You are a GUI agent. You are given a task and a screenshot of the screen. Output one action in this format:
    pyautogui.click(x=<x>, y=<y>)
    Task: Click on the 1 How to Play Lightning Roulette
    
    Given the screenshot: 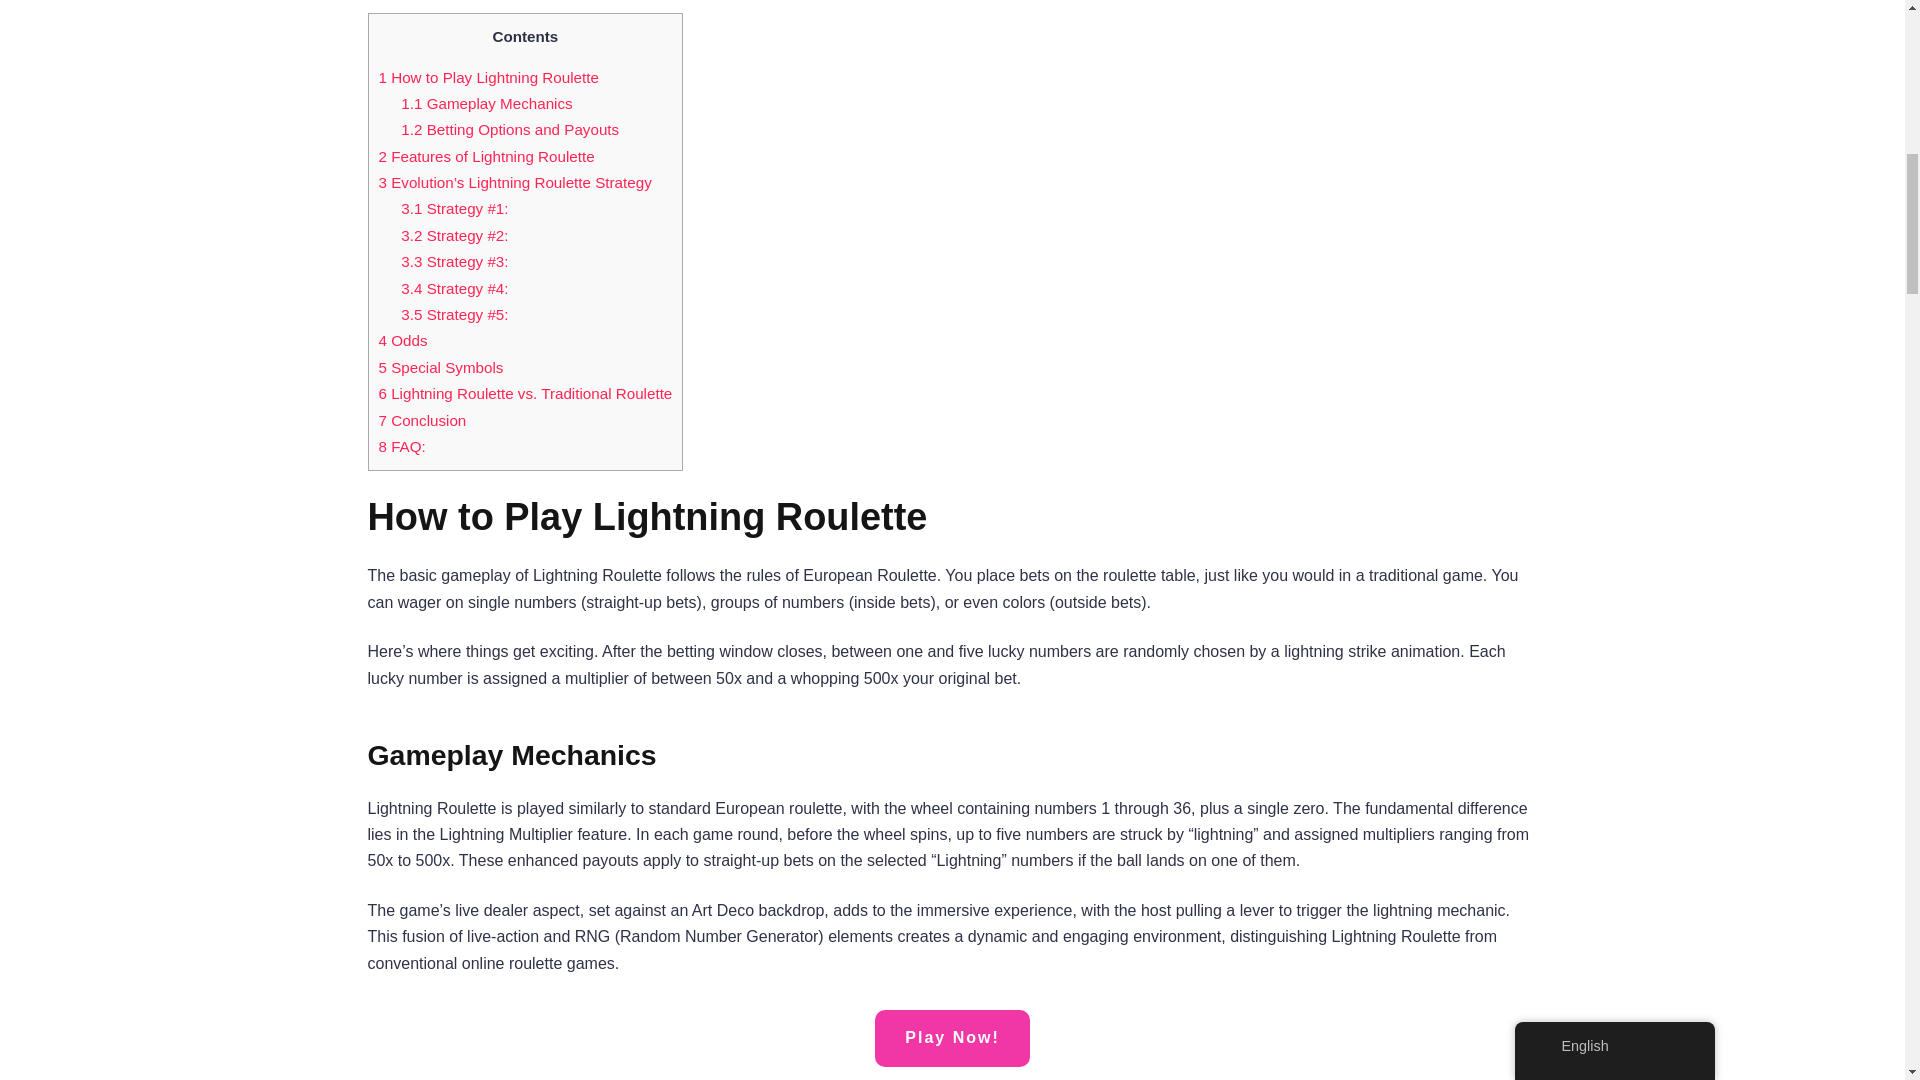 What is the action you would take?
    pyautogui.click(x=488, y=76)
    